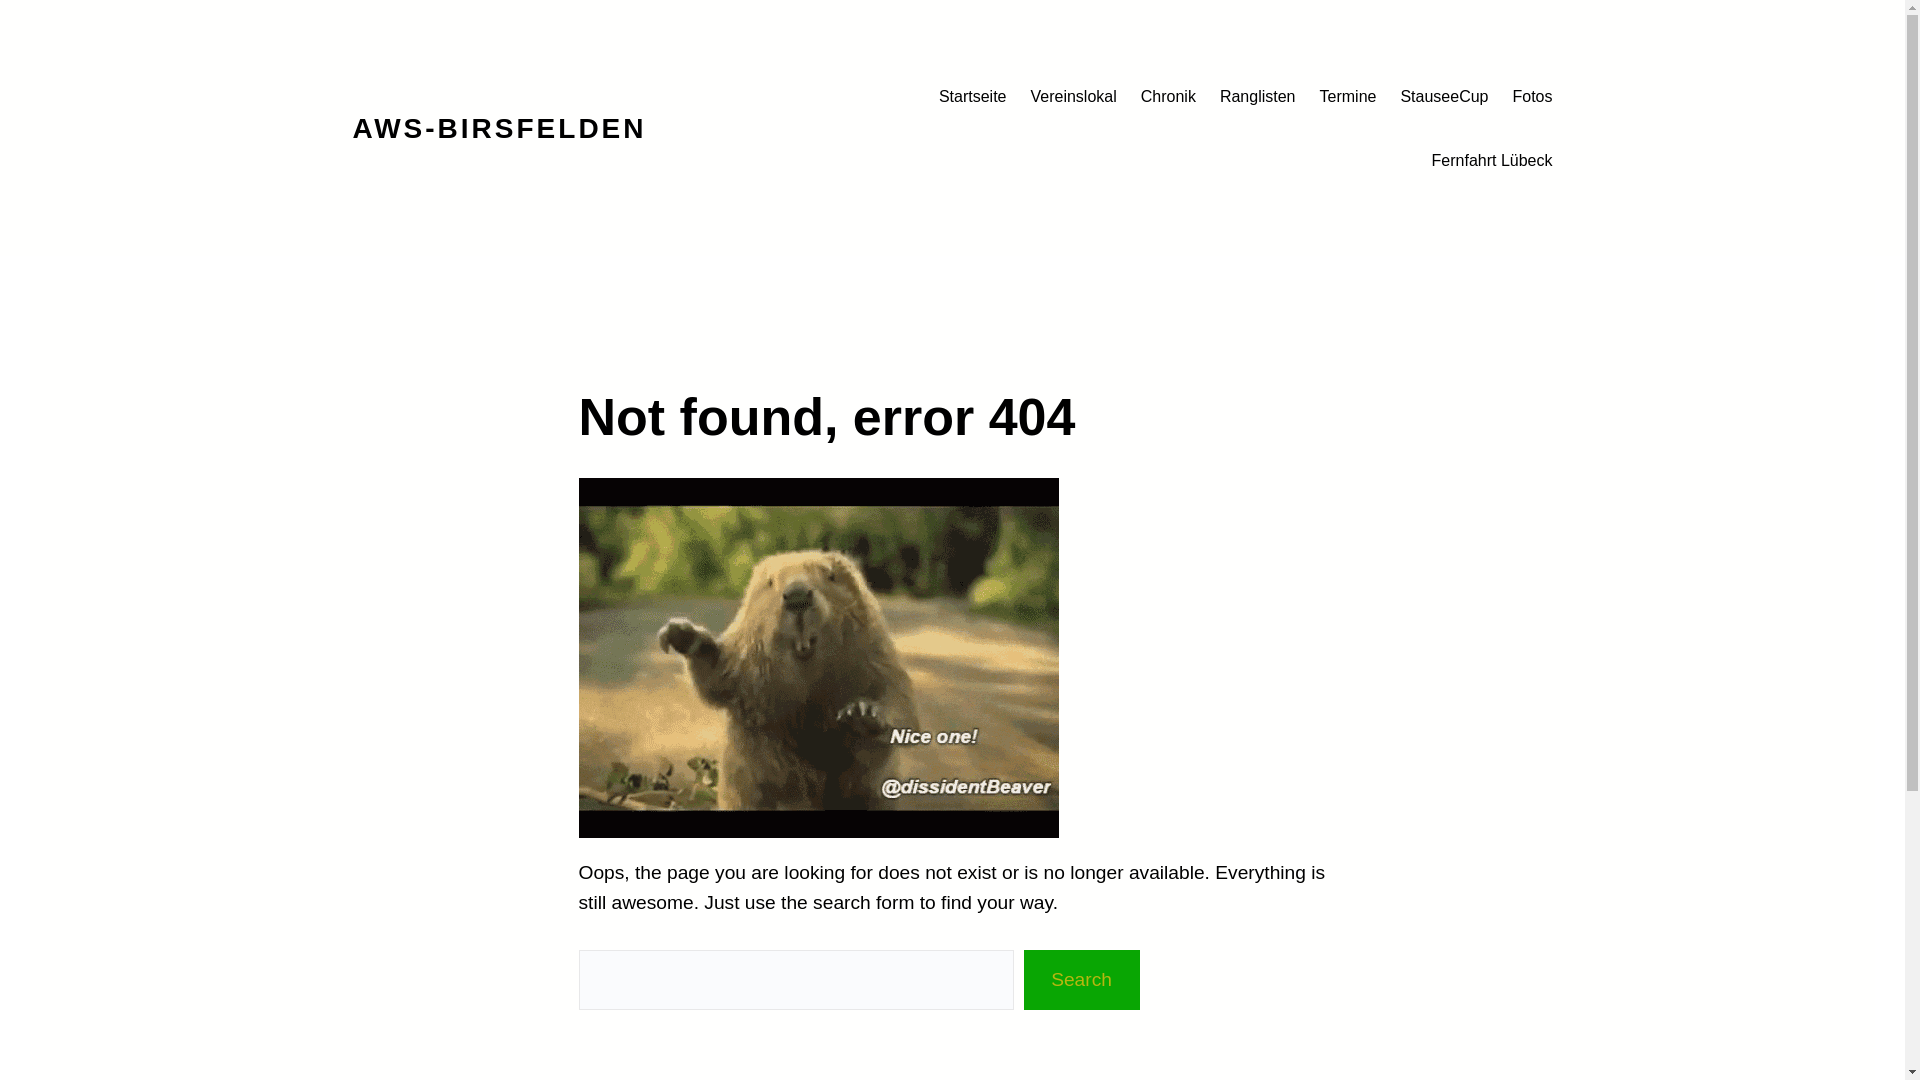  Describe the element at coordinates (1082, 980) in the screenshot. I see `Search` at that location.